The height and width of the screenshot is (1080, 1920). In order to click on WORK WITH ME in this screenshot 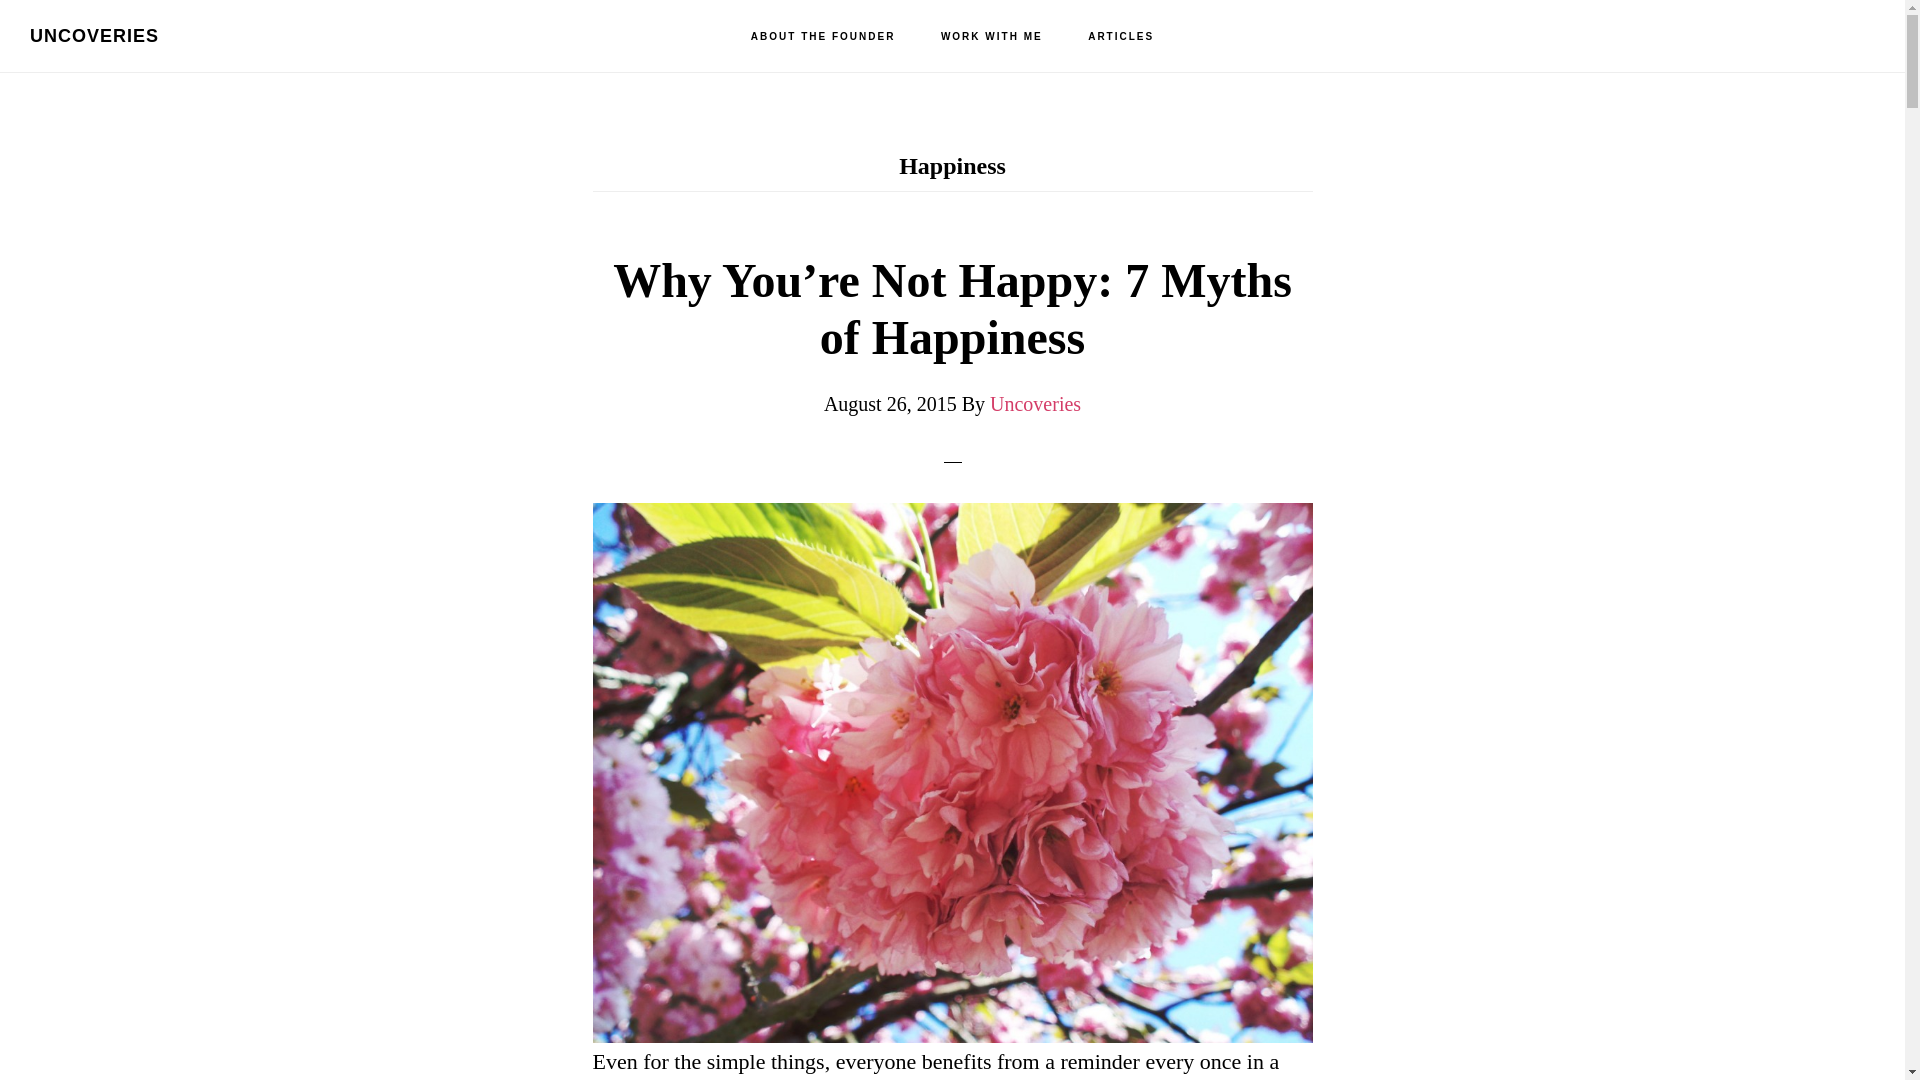, I will do `click(992, 37)`.